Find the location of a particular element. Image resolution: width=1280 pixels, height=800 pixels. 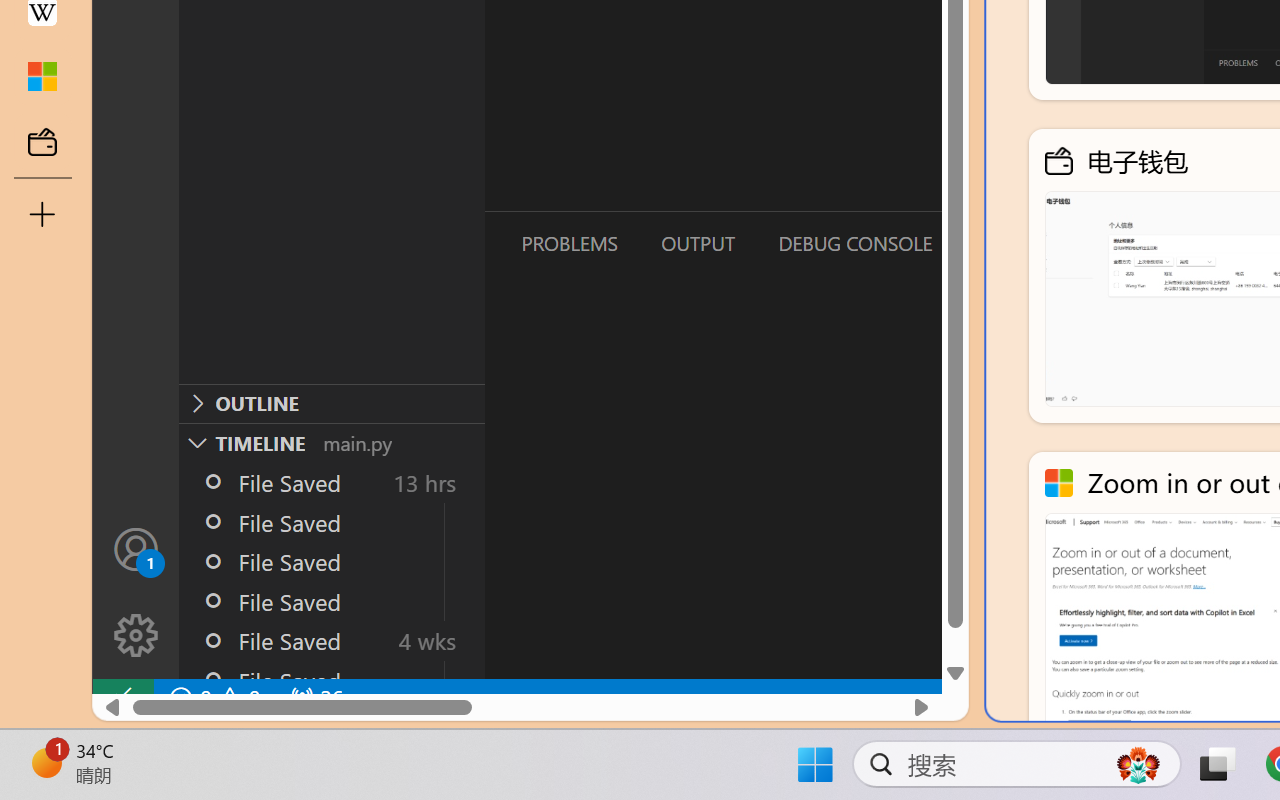

remote is located at coordinates (122, 698).